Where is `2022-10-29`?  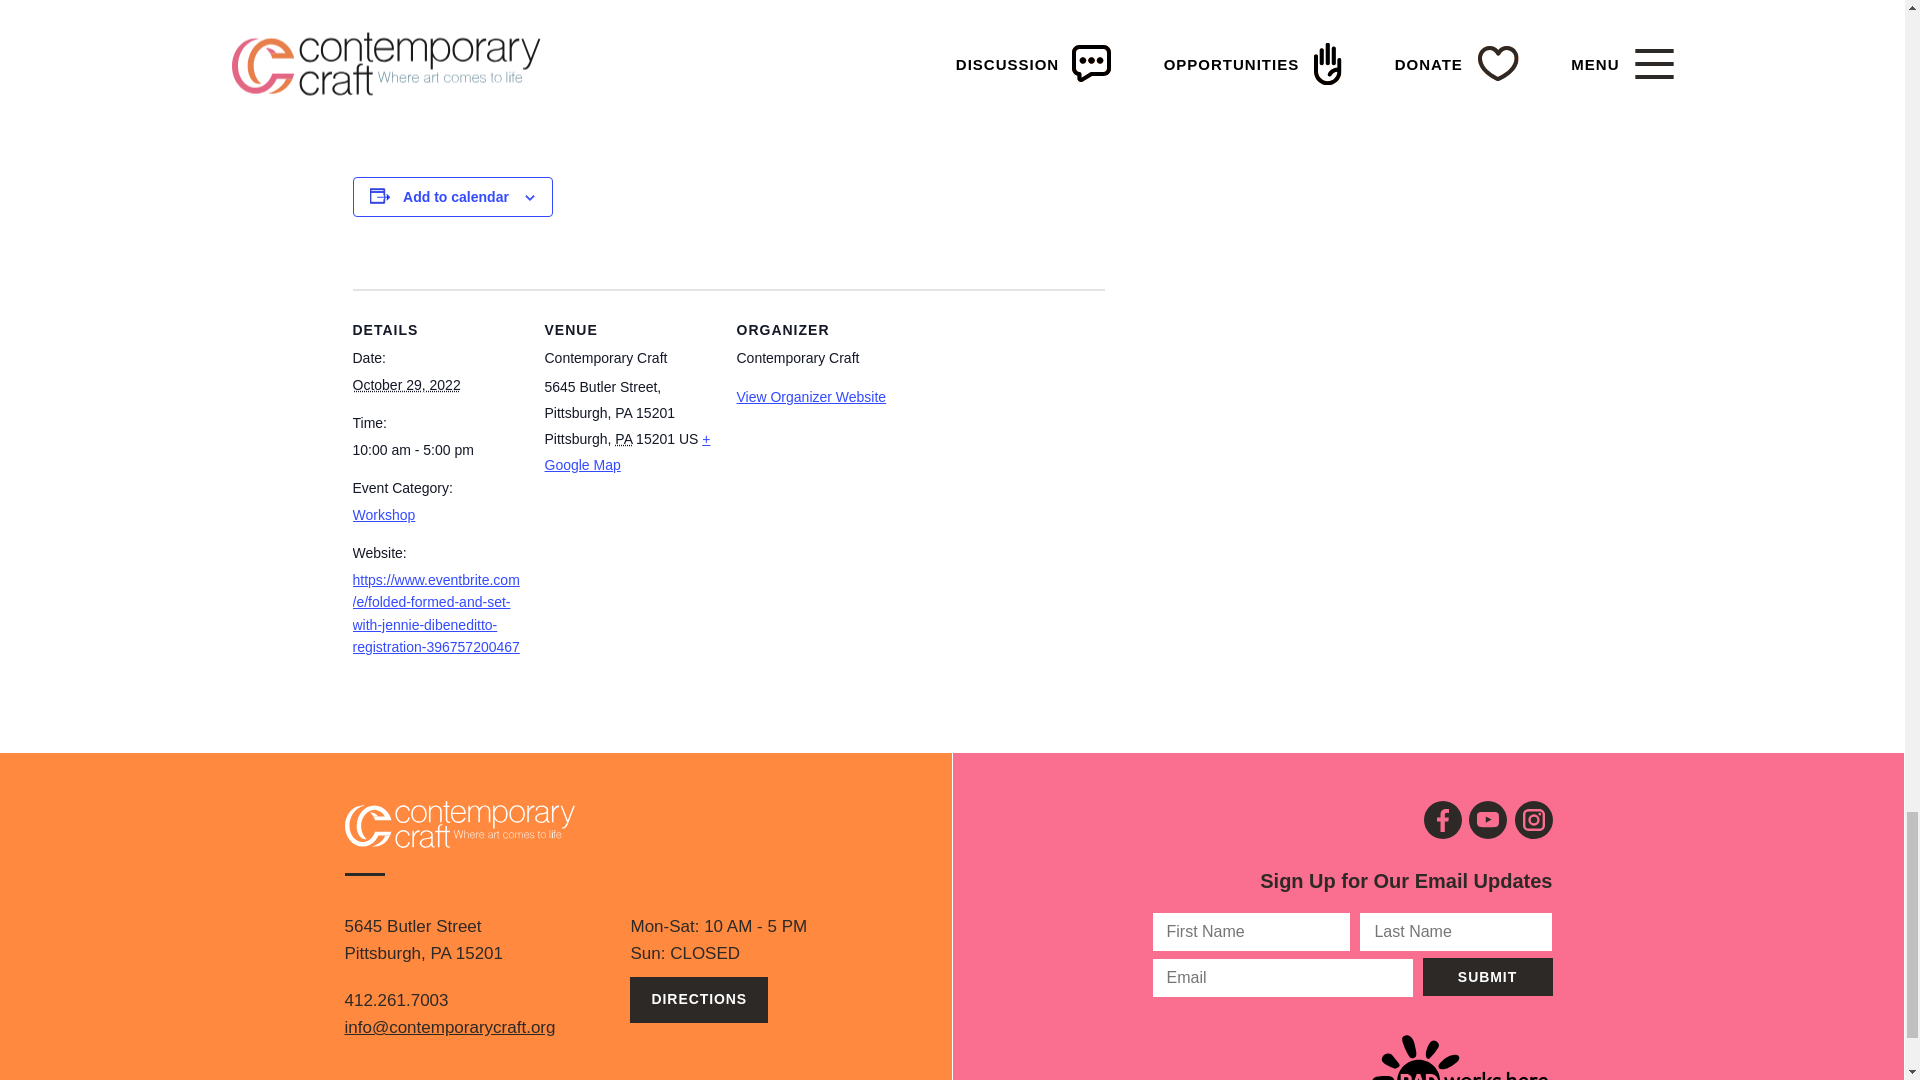 2022-10-29 is located at coordinates (406, 384).